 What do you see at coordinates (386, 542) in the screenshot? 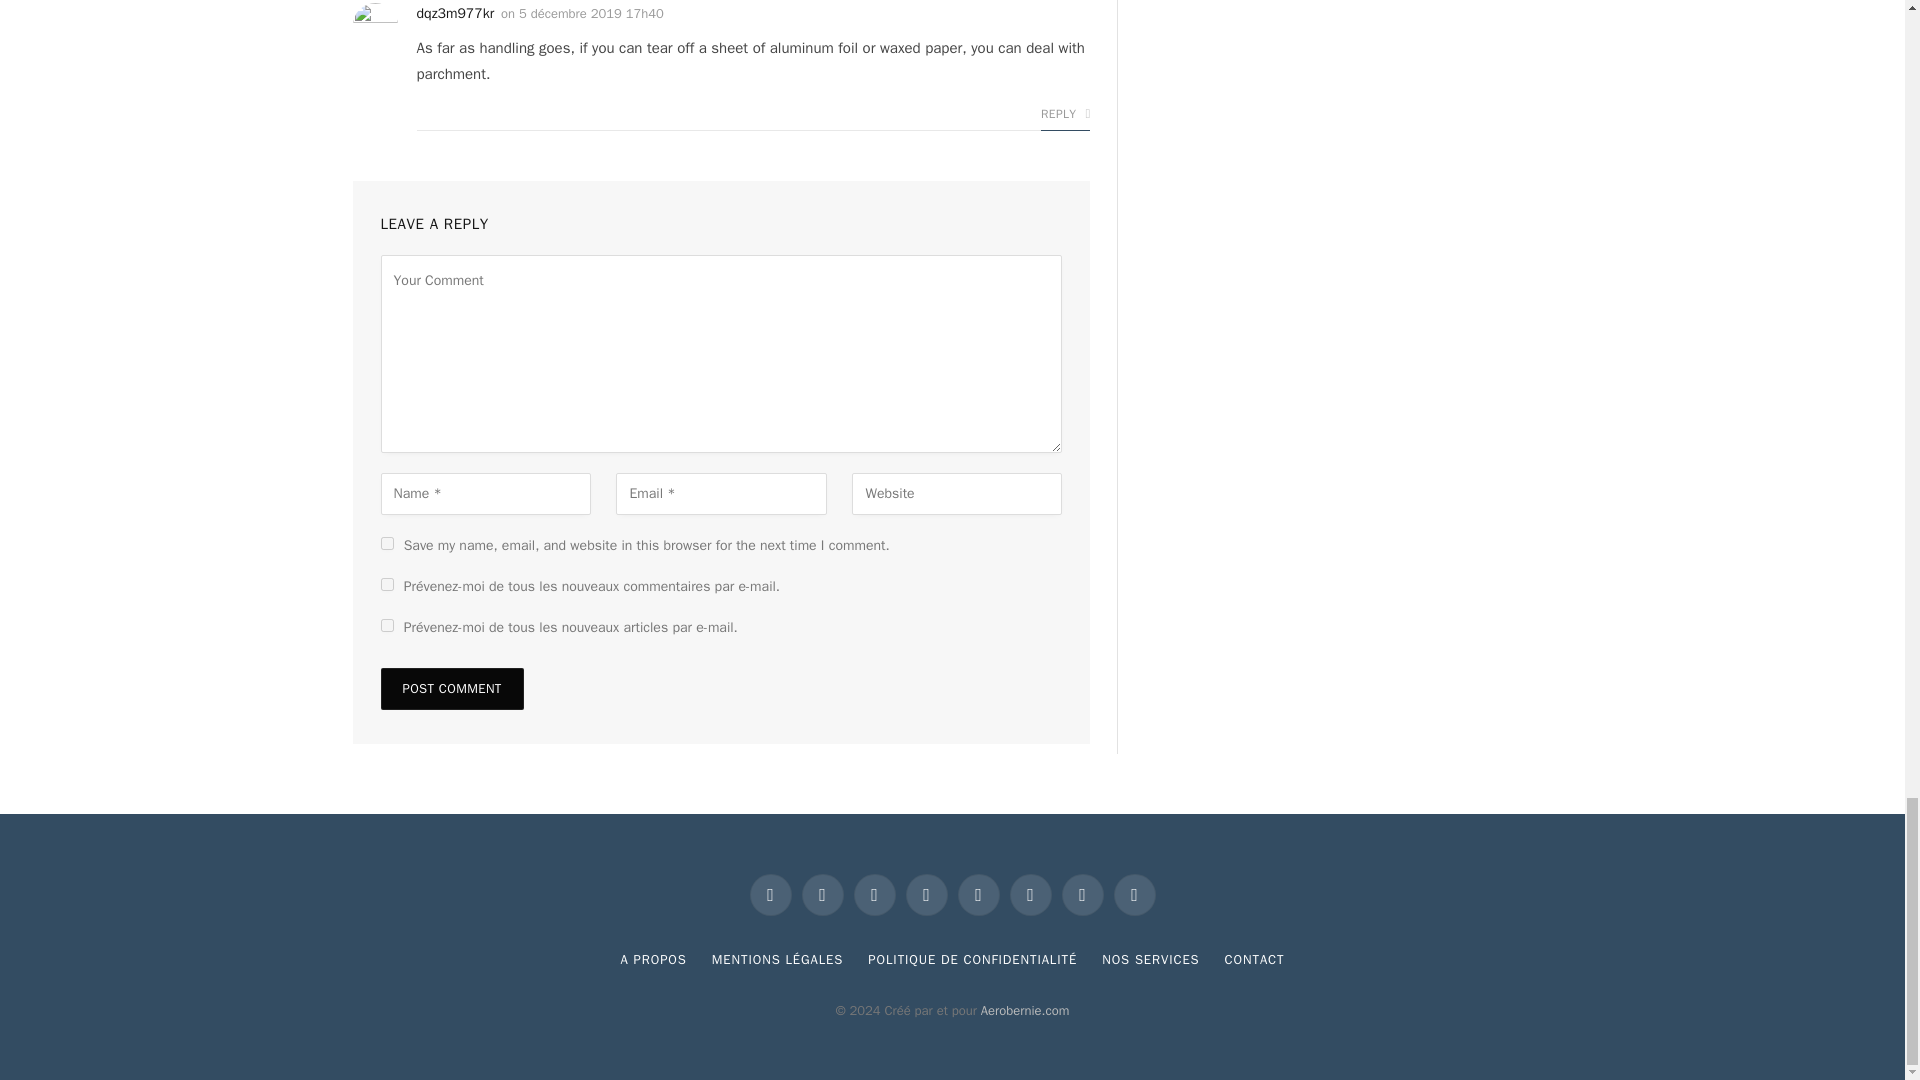
I see `yes` at bounding box center [386, 542].